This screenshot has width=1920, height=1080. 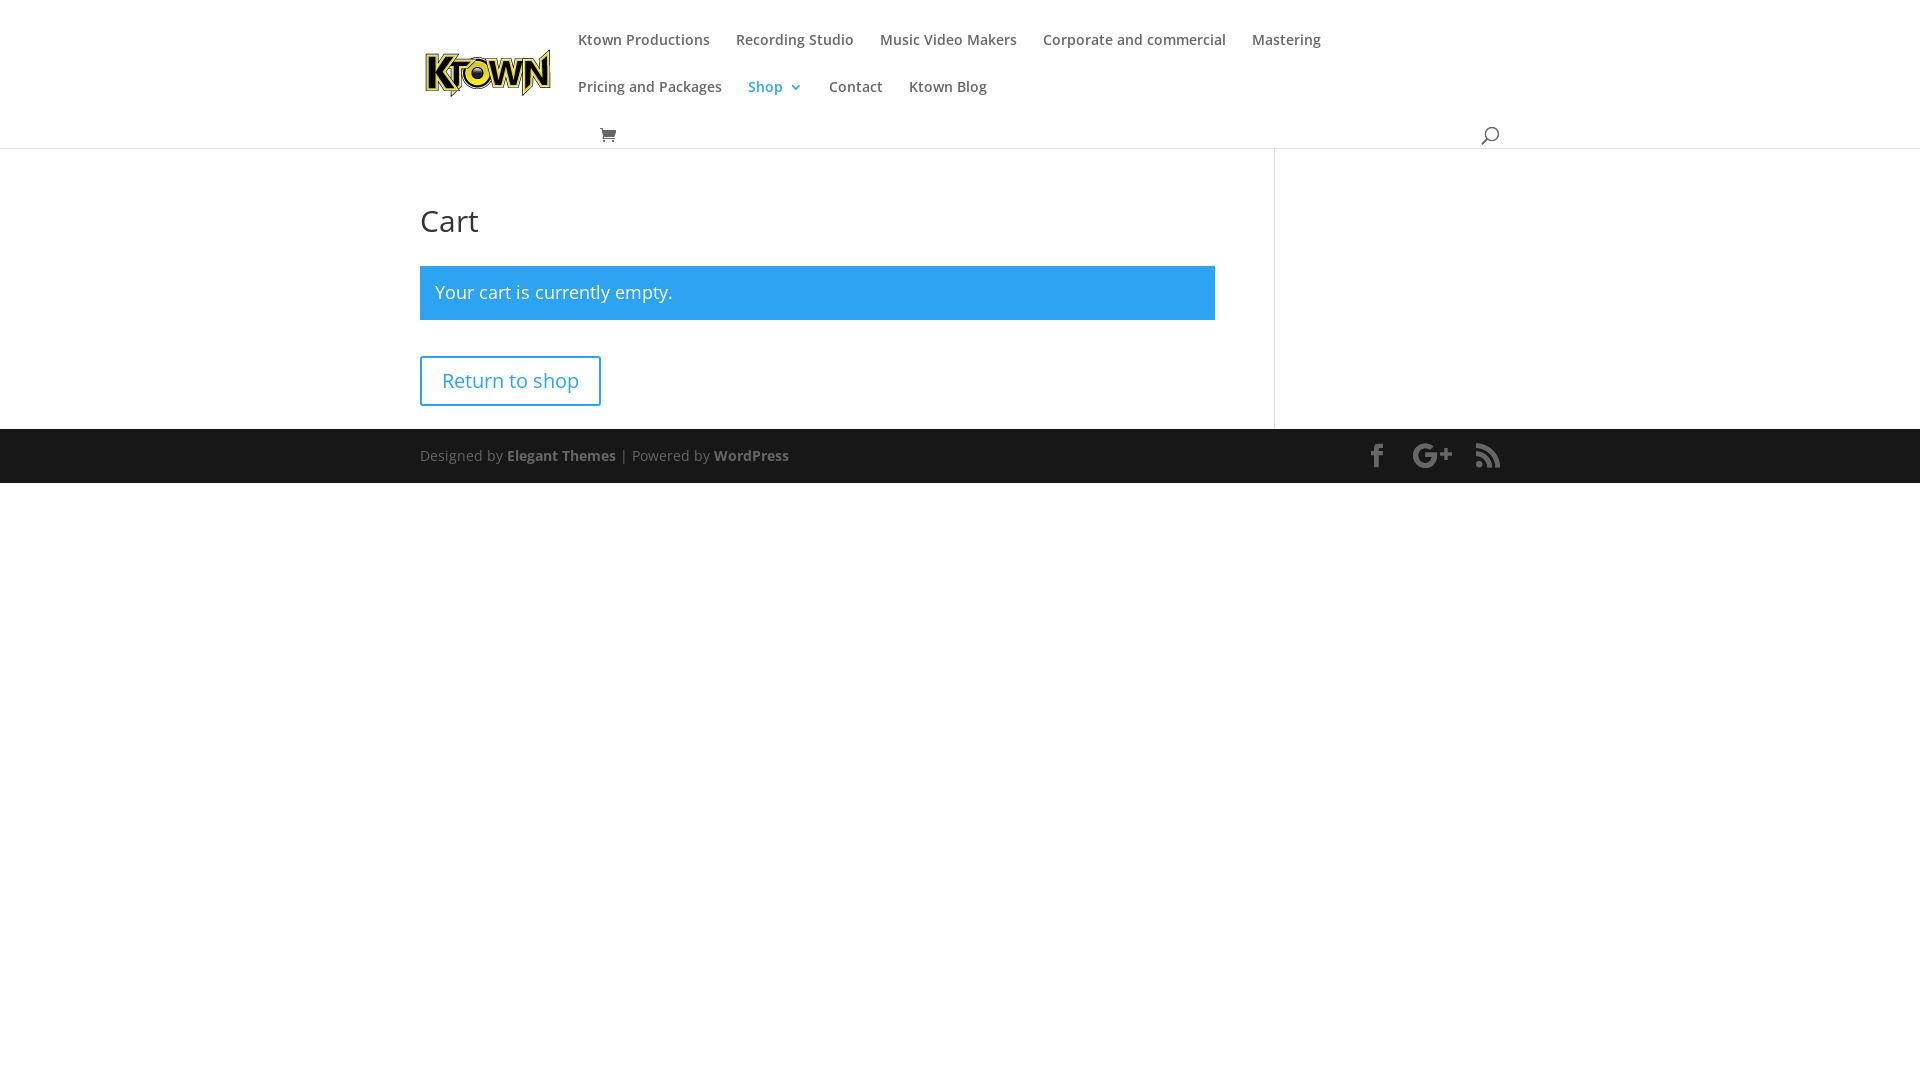 What do you see at coordinates (561, 456) in the screenshot?
I see `Elegant Themes` at bounding box center [561, 456].